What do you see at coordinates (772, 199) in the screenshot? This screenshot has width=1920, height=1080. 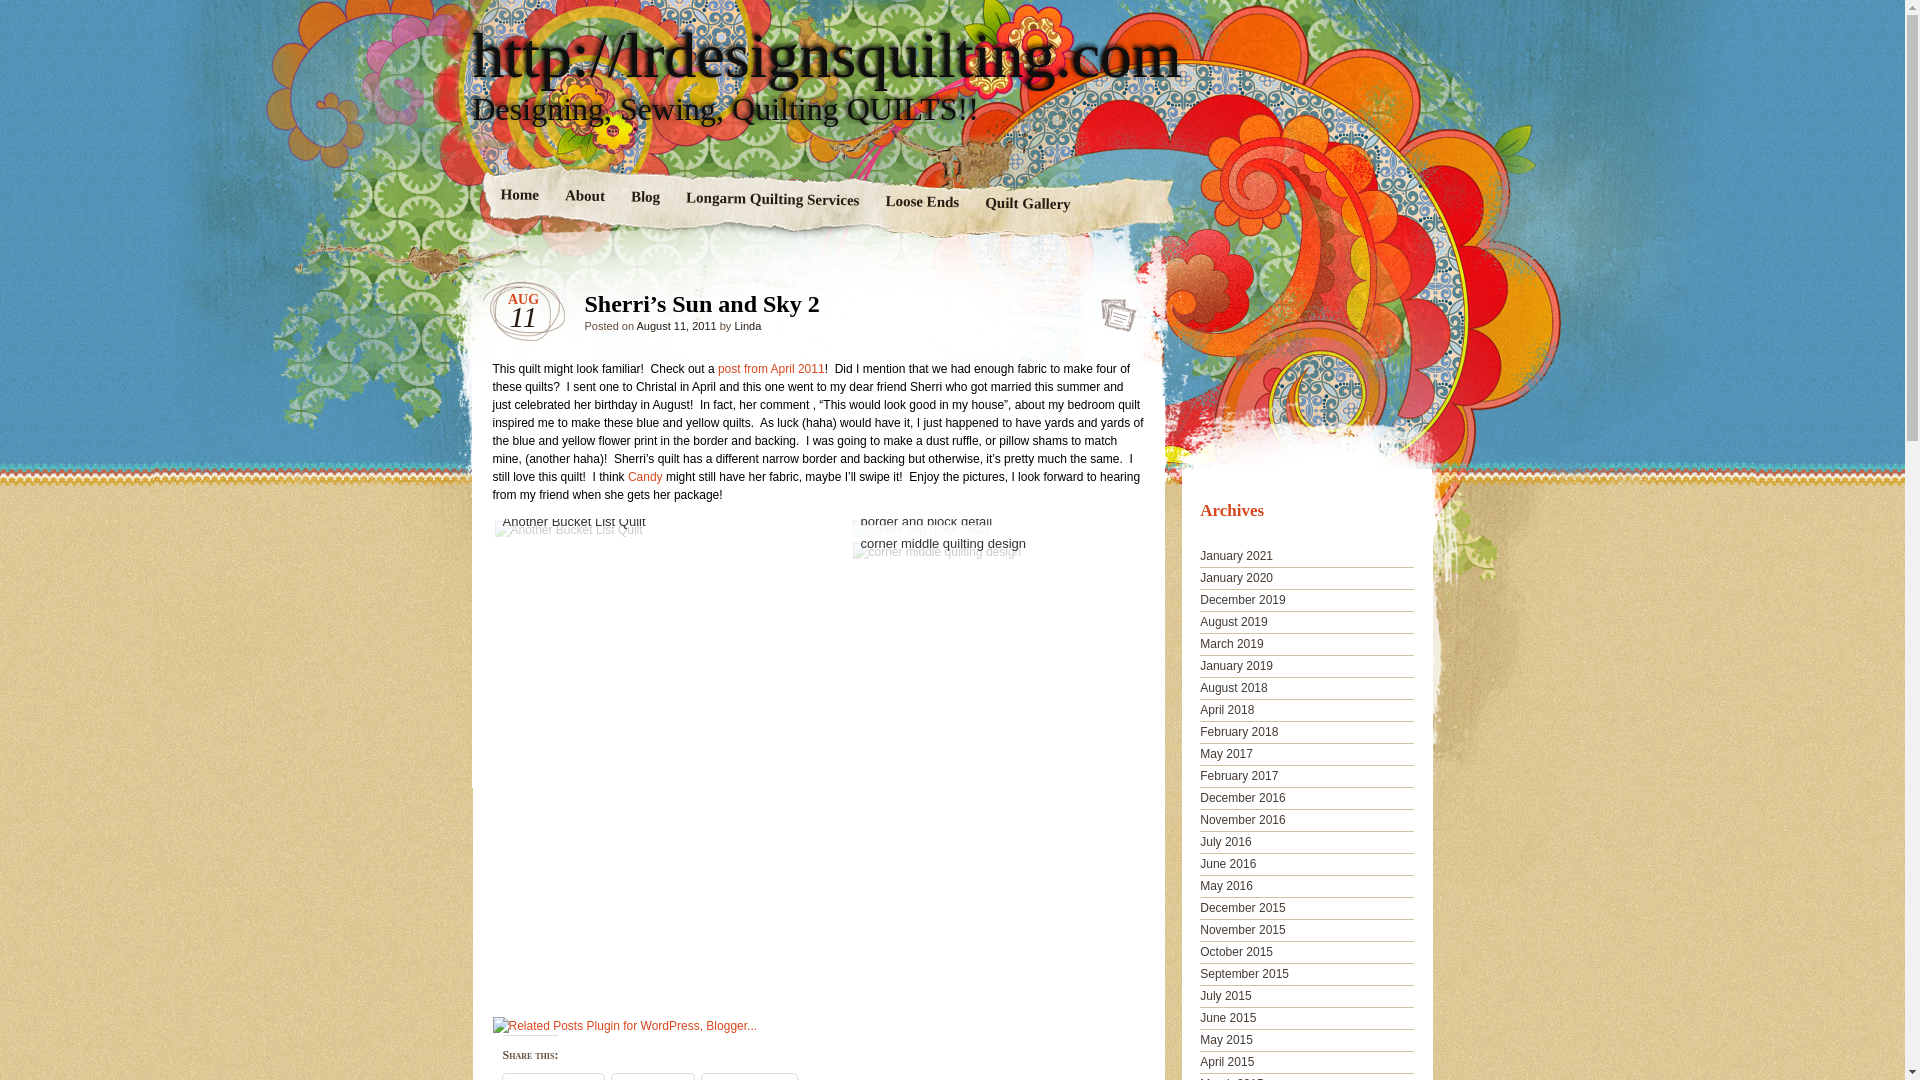 I see `Longarm Quilting Services` at bounding box center [772, 199].